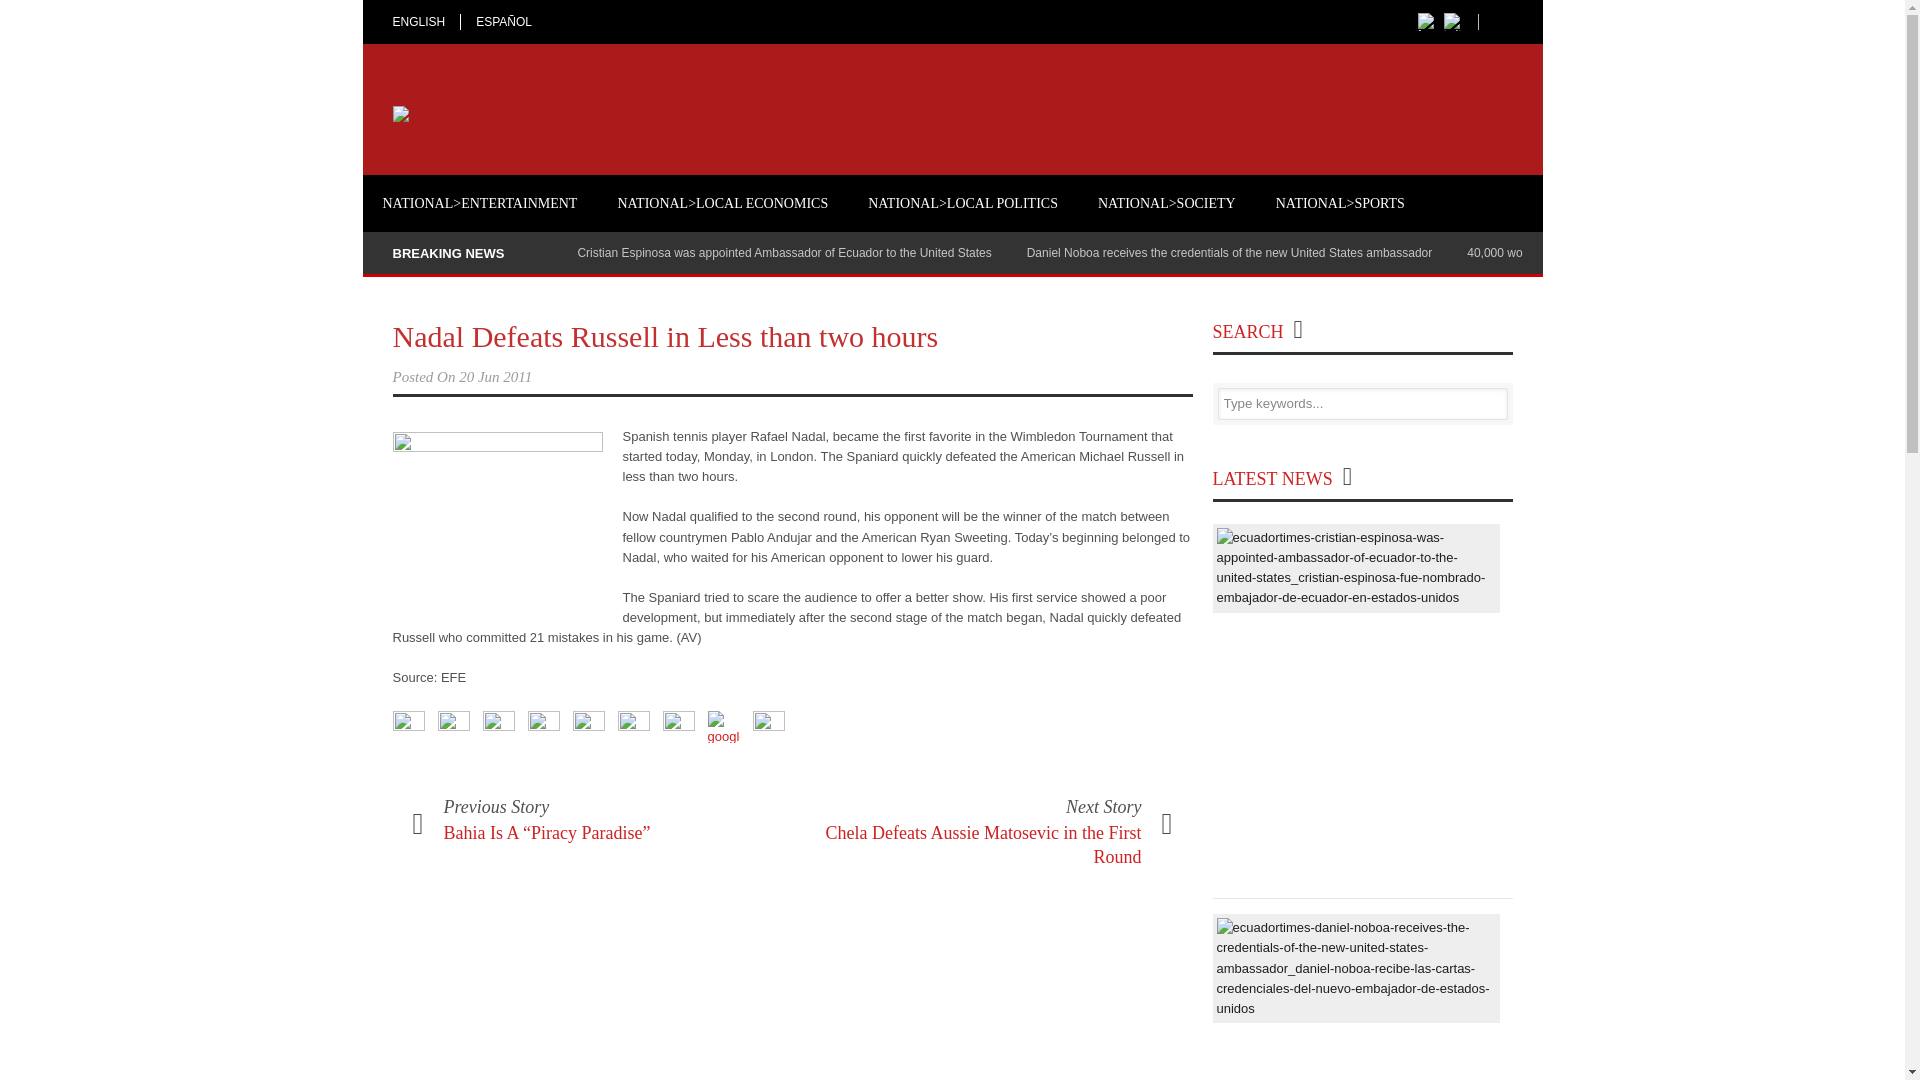 This screenshot has height=1080, width=1920. I want to click on Nadal Defeats Russell in Less than two hours, so click(664, 336).